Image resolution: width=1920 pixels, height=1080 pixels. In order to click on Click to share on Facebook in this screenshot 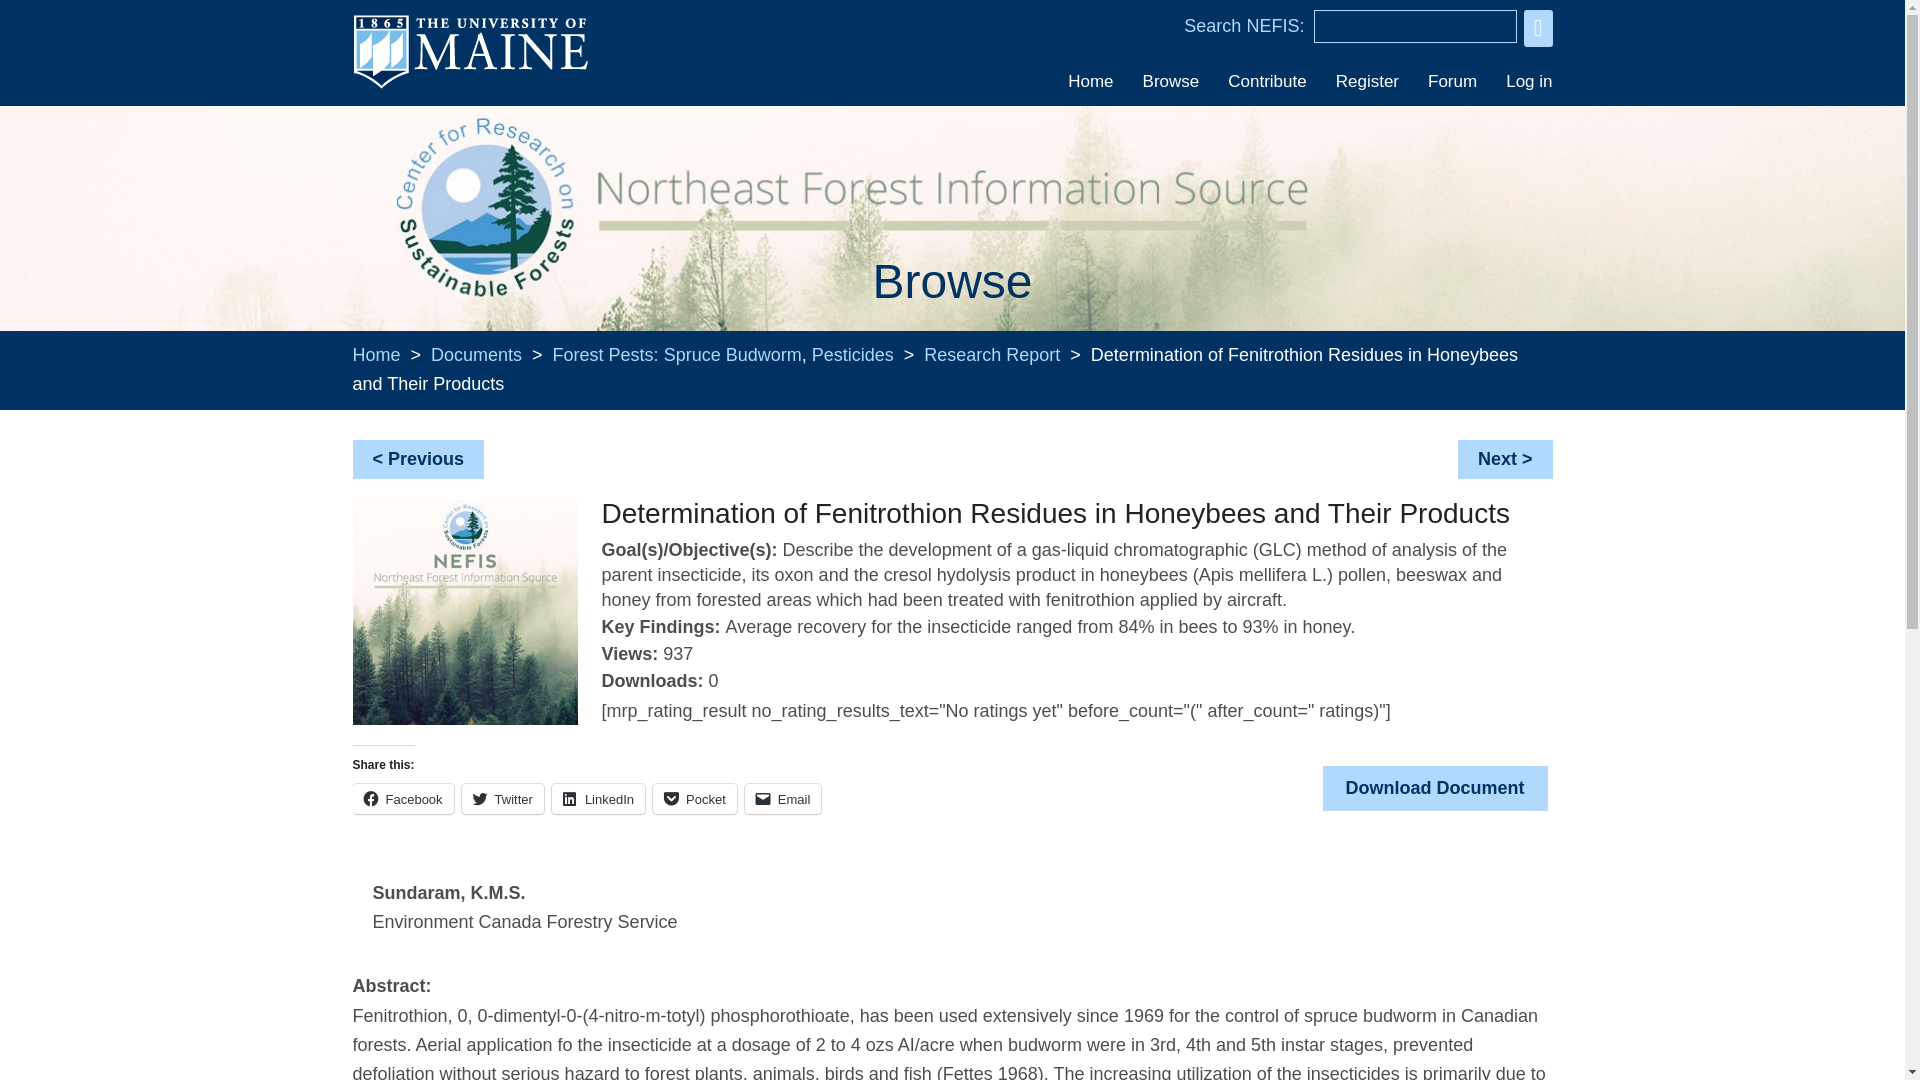, I will do `click(402, 799)`.